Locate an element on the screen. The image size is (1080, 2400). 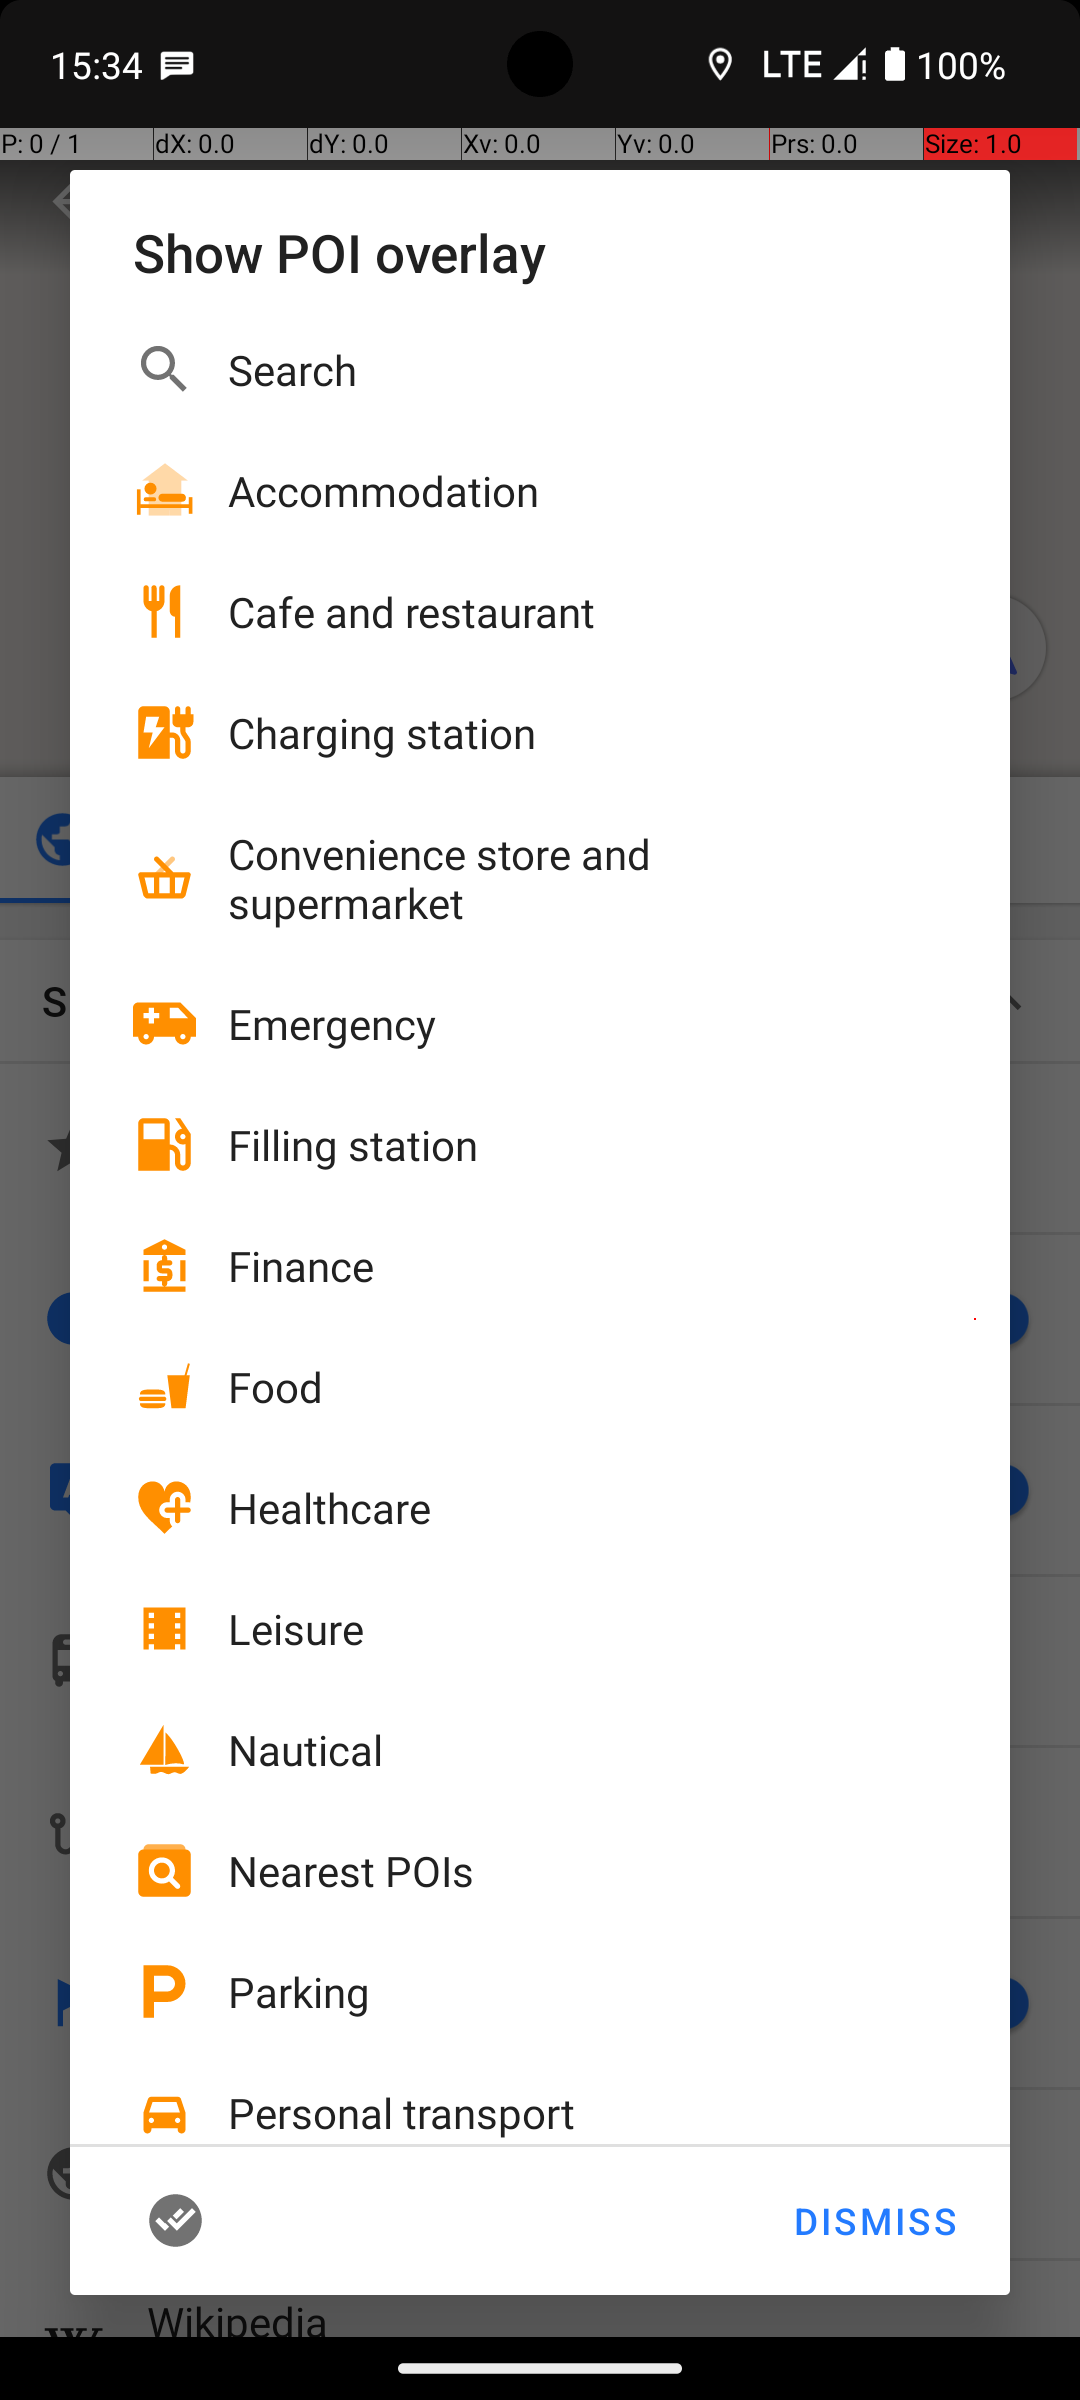
Parking is located at coordinates (299, 1992).